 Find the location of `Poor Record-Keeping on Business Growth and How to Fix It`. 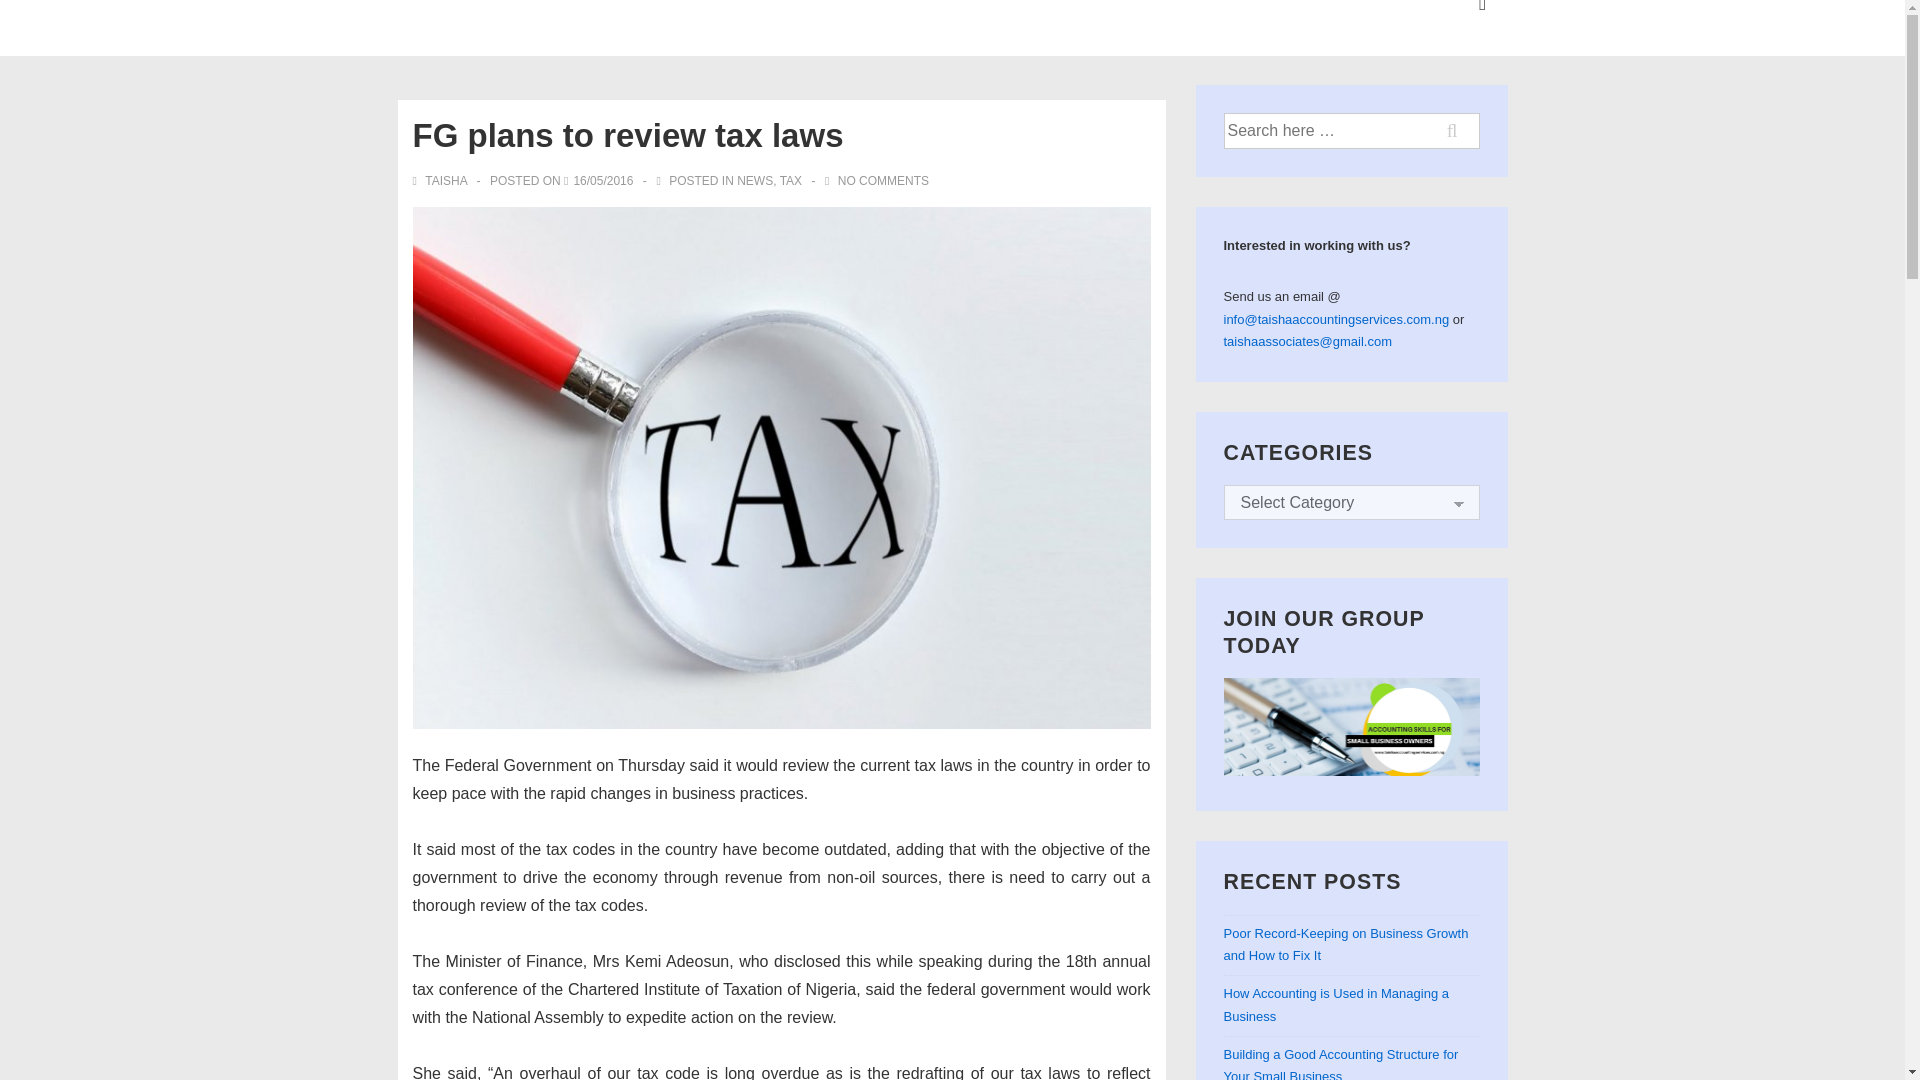

Poor Record-Keeping on Business Growth and How to Fix It is located at coordinates (1346, 944).